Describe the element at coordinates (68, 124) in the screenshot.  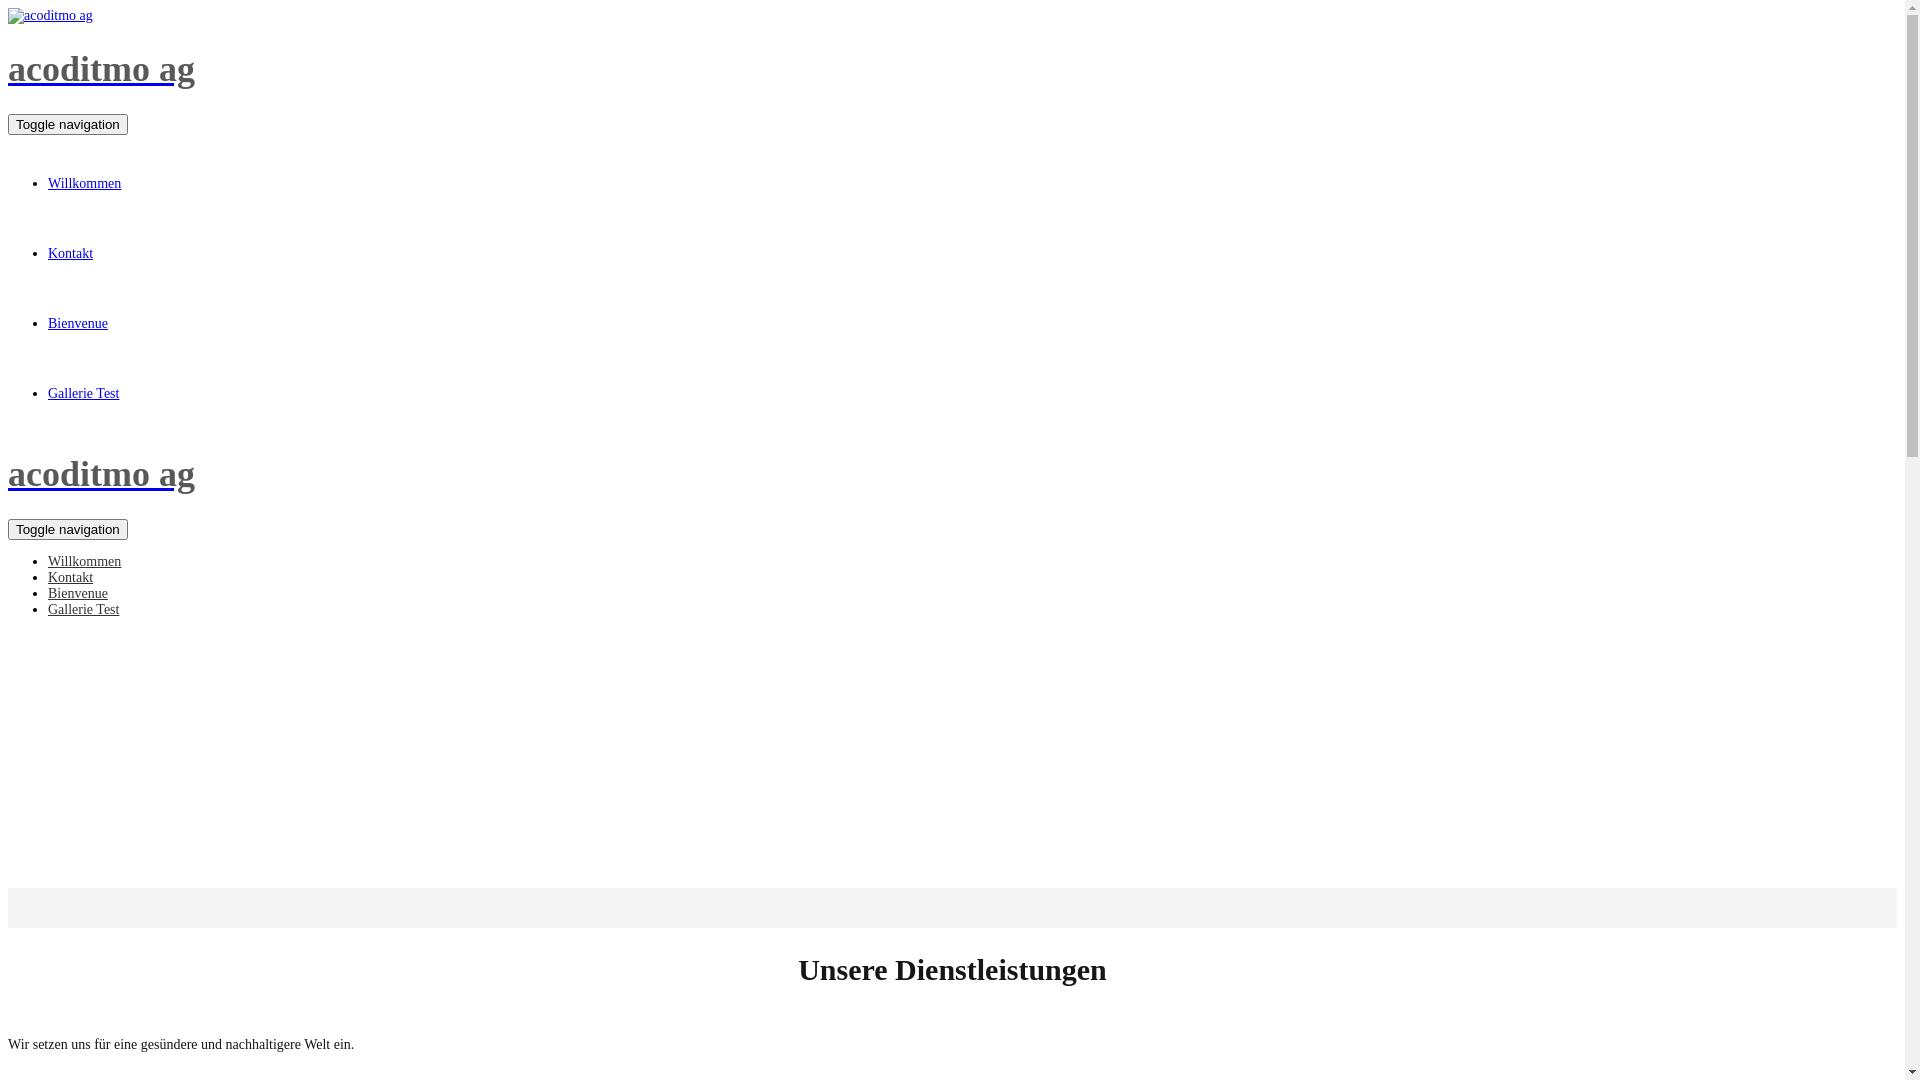
I see `Toggle navigation` at that location.